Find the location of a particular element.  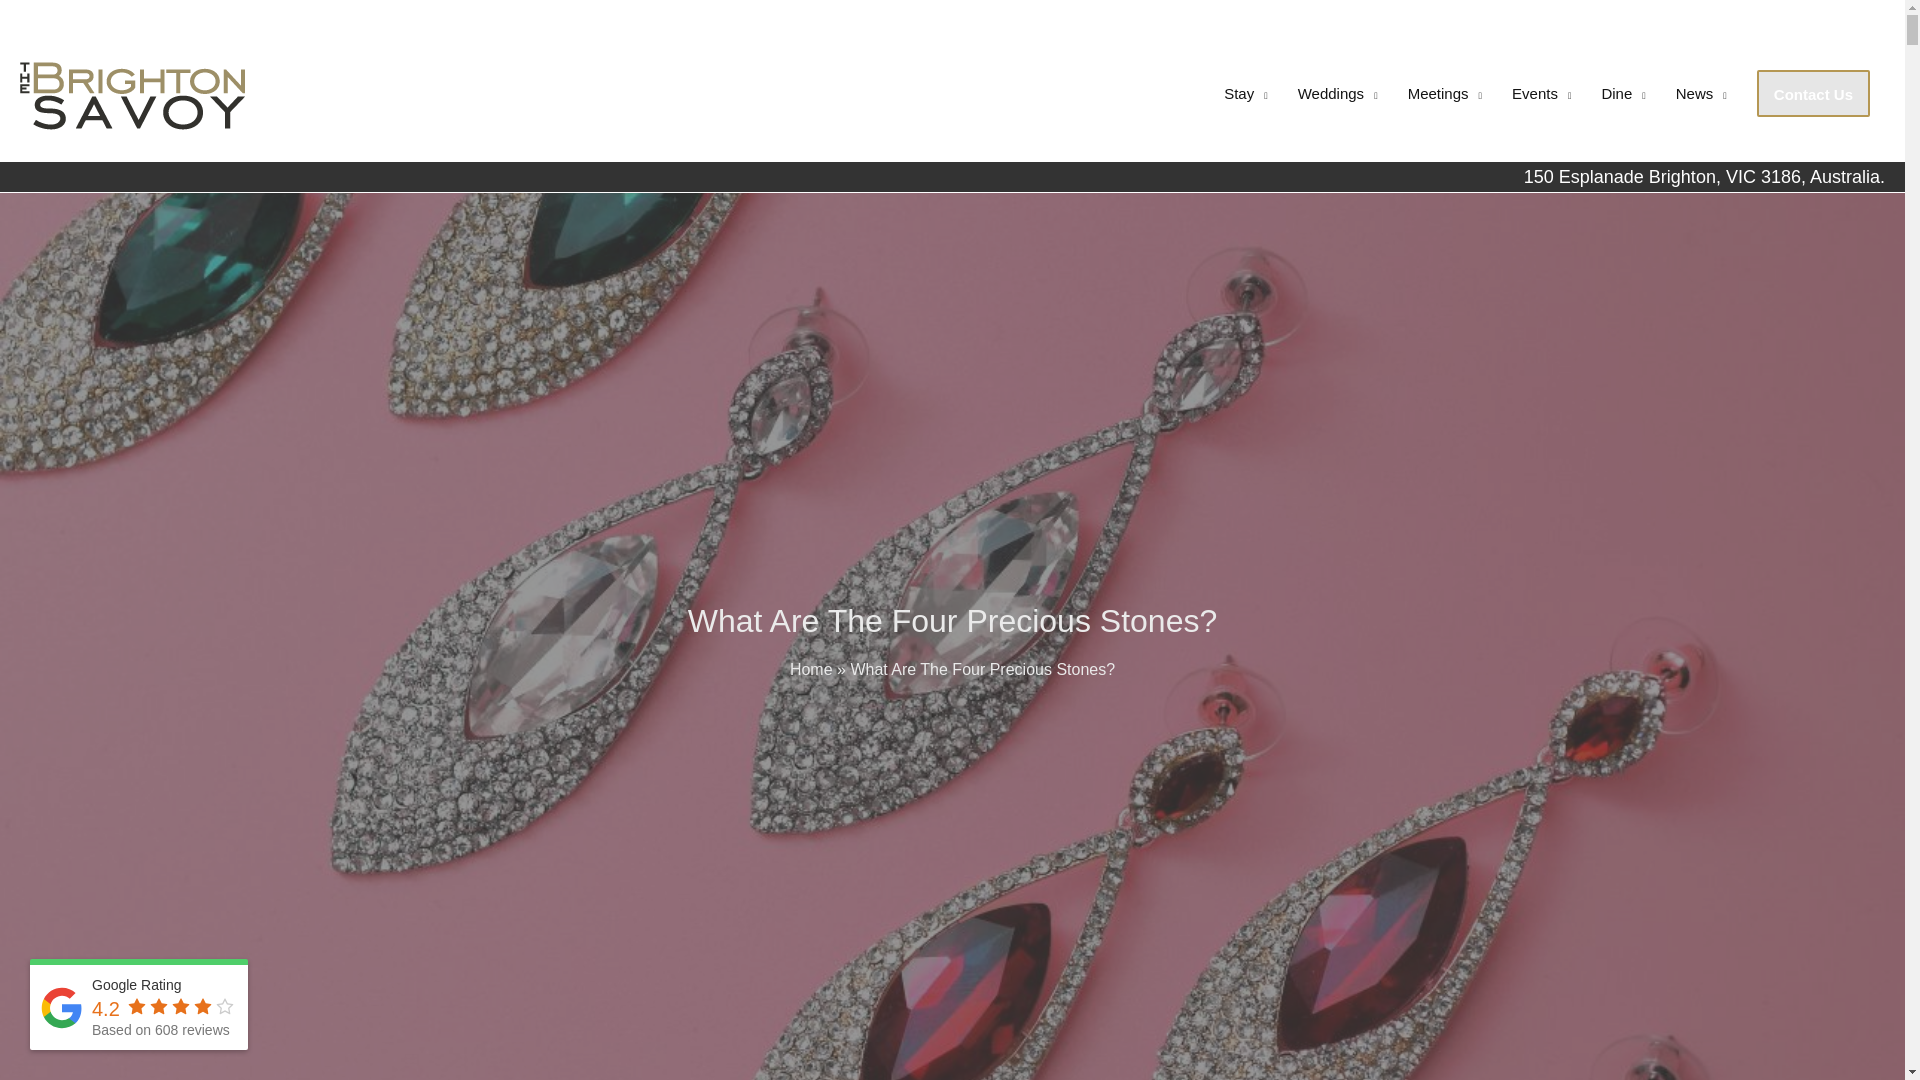

Contact Us is located at coordinates (1813, 94).